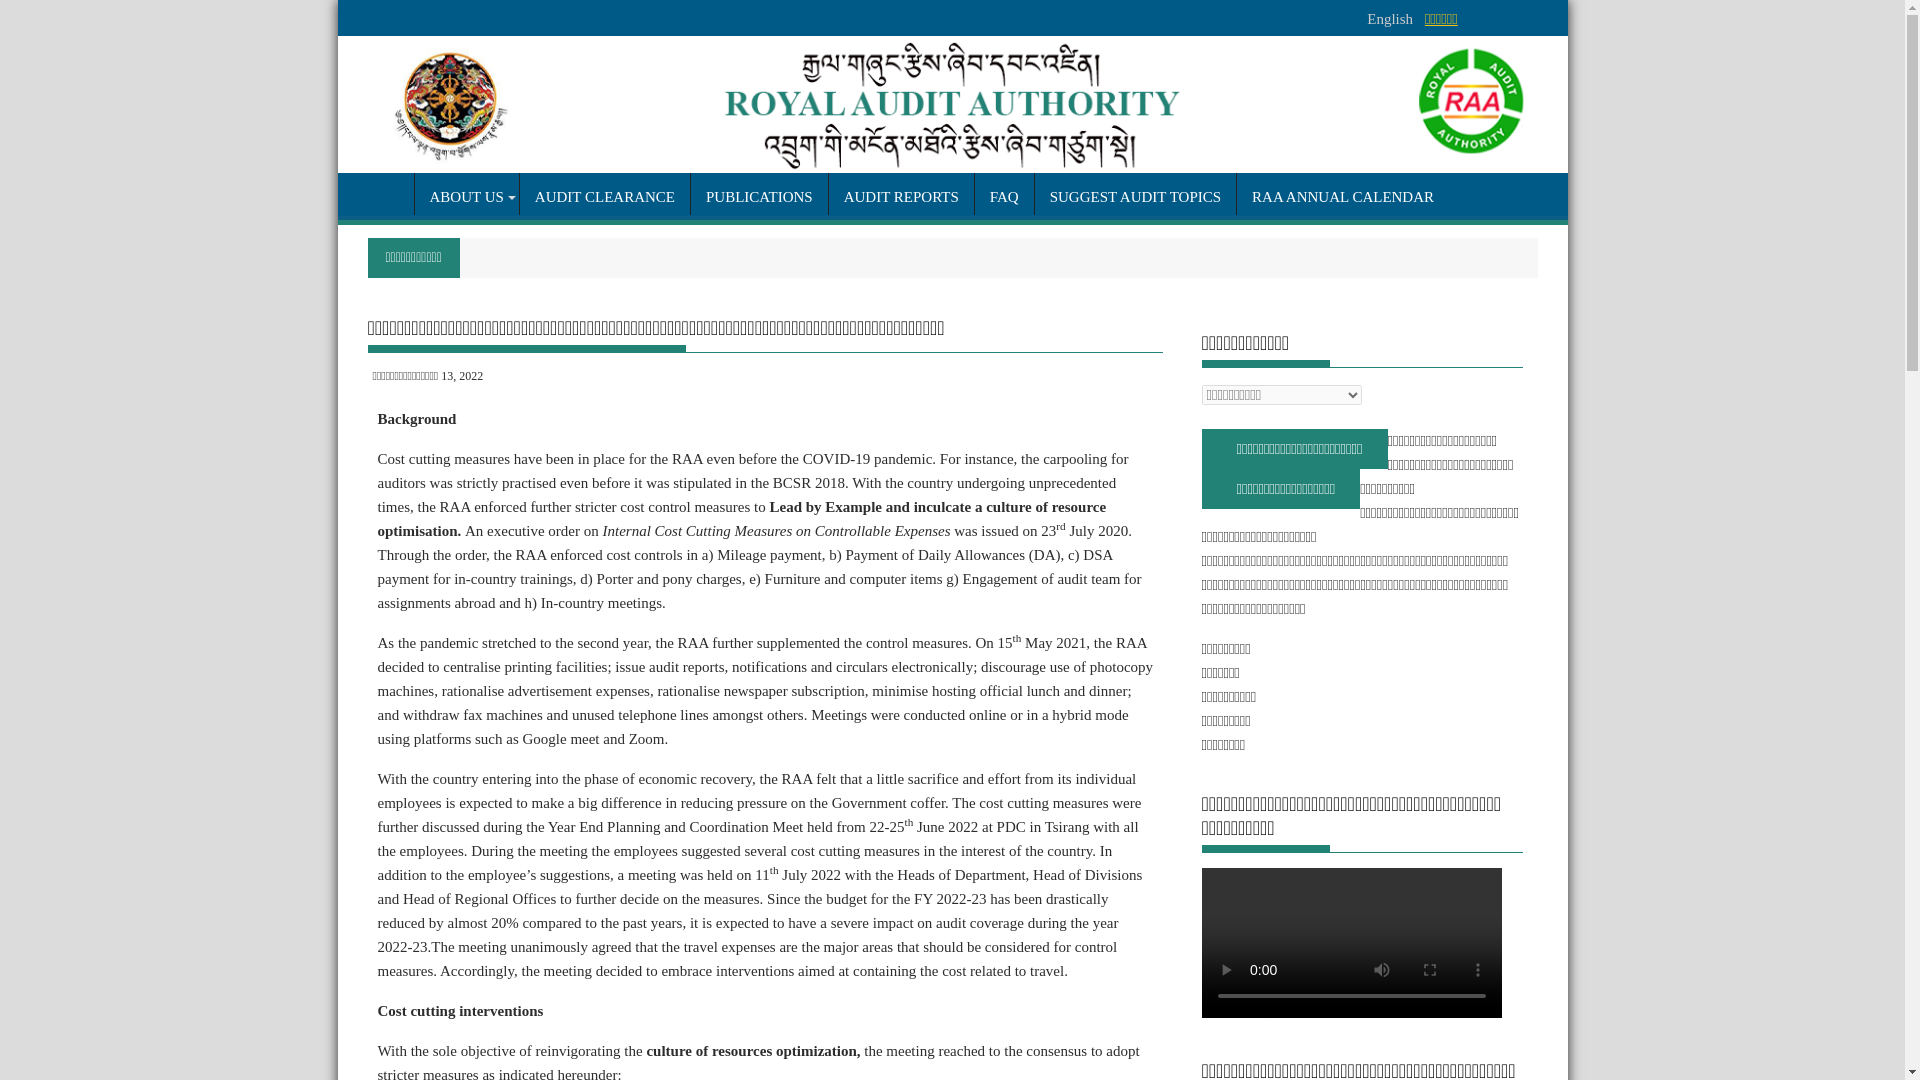 This screenshot has height=1080, width=1920. I want to click on RAA ANNUAL CALENDAR, so click(1342, 196).